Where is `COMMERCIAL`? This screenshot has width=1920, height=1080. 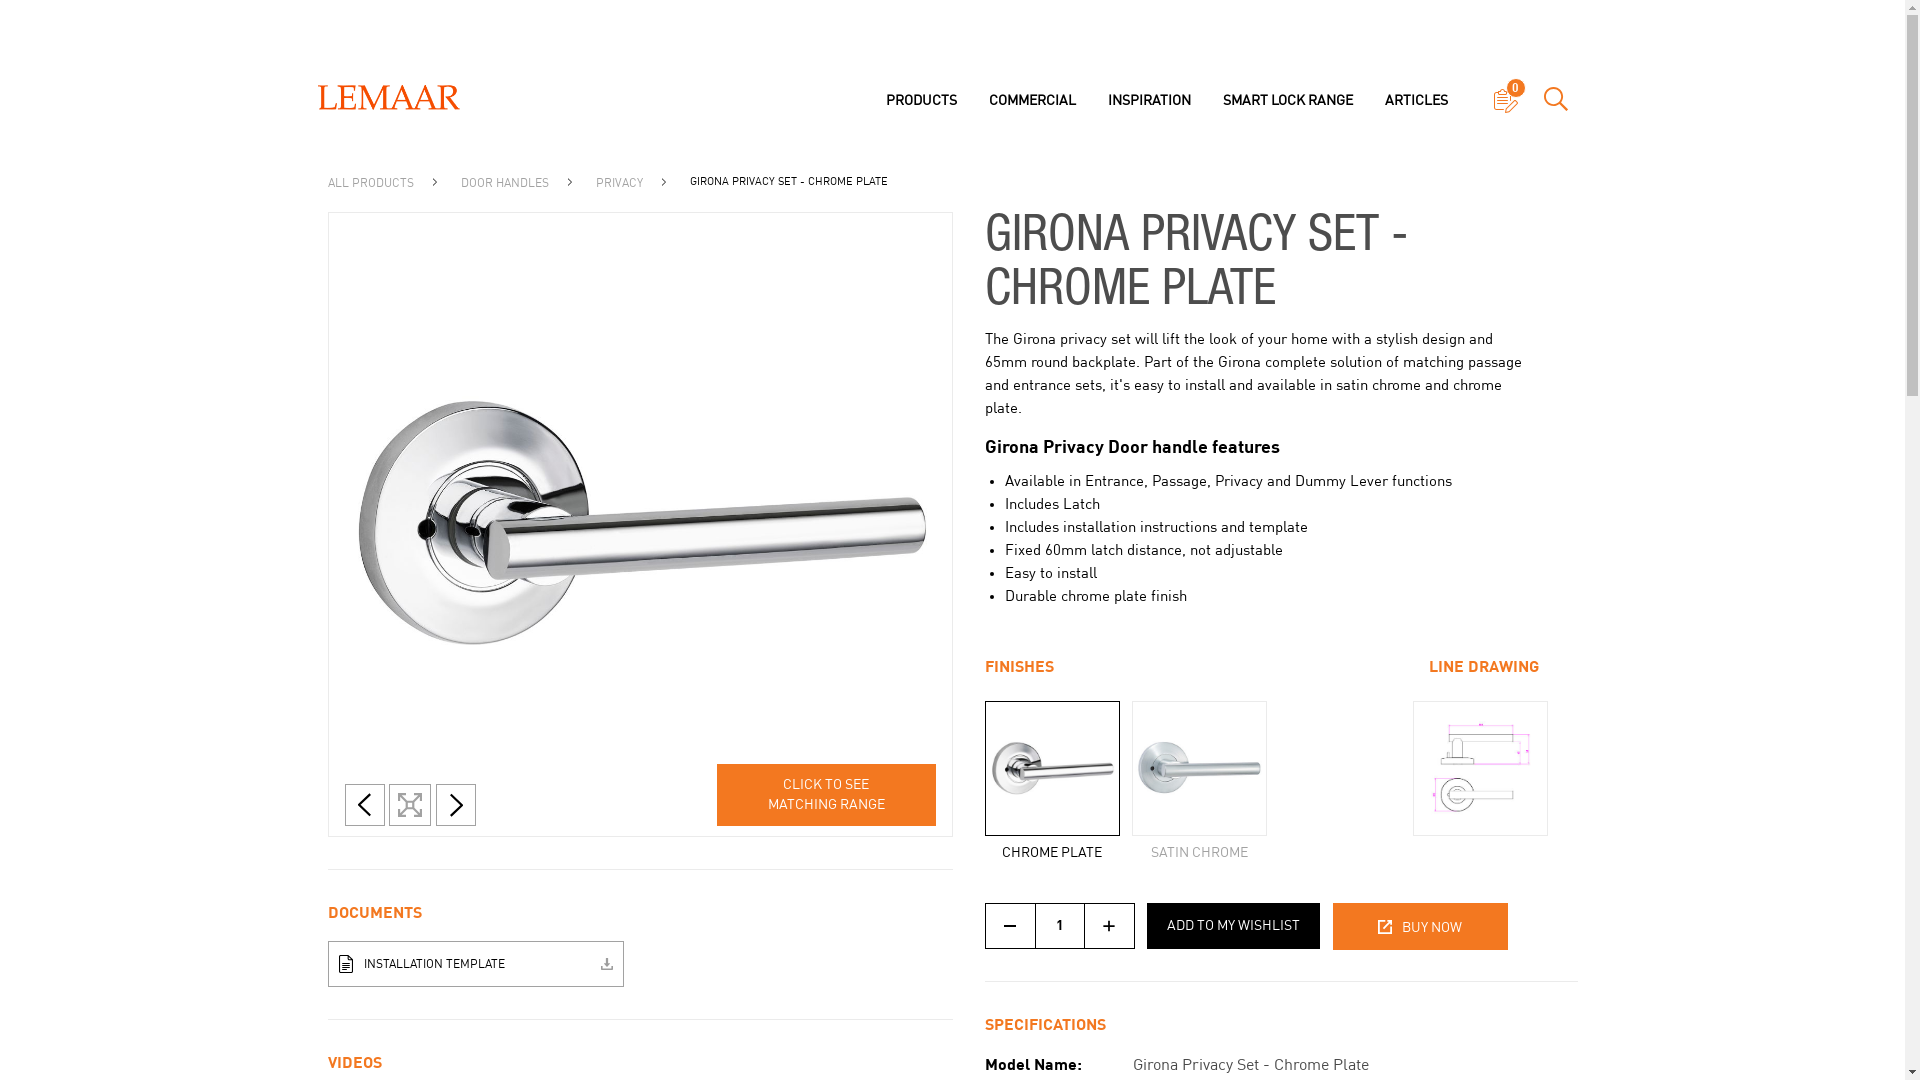 COMMERCIAL is located at coordinates (1032, 101).